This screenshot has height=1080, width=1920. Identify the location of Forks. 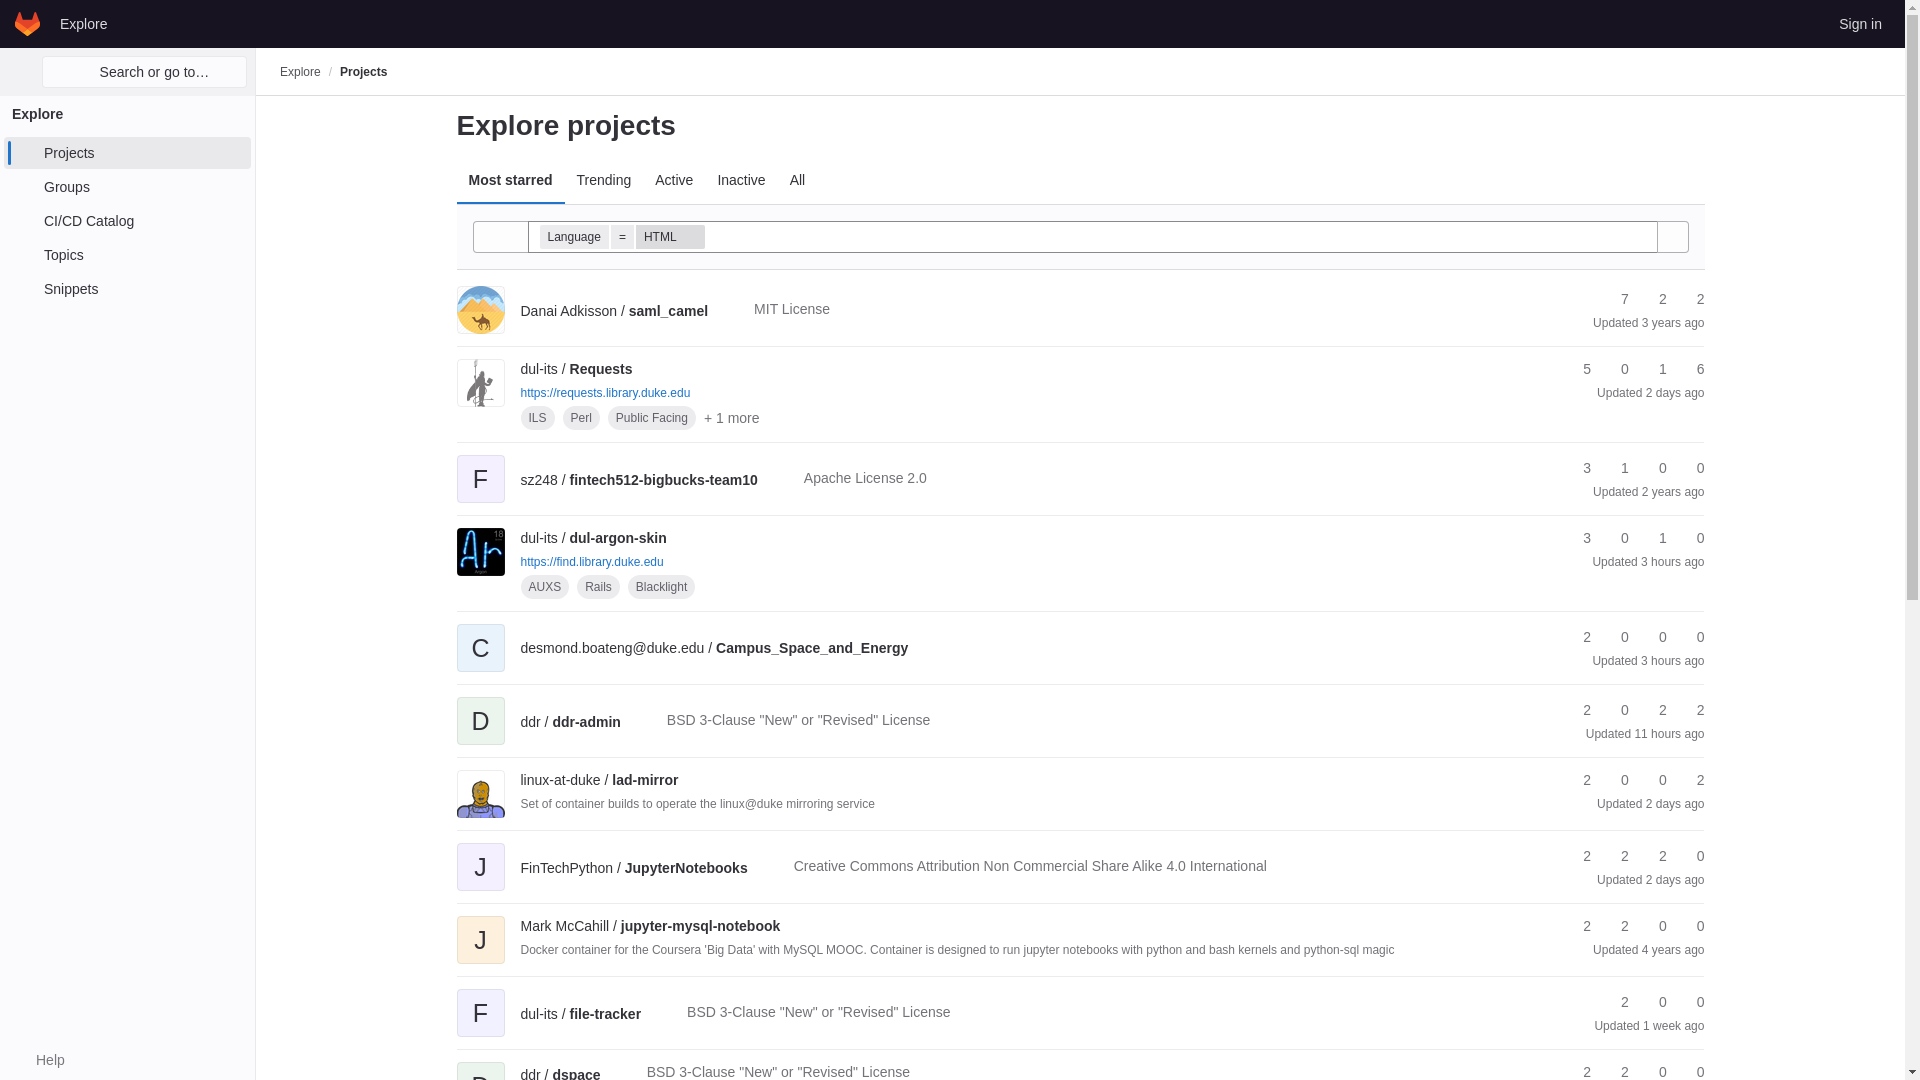
(1616, 369).